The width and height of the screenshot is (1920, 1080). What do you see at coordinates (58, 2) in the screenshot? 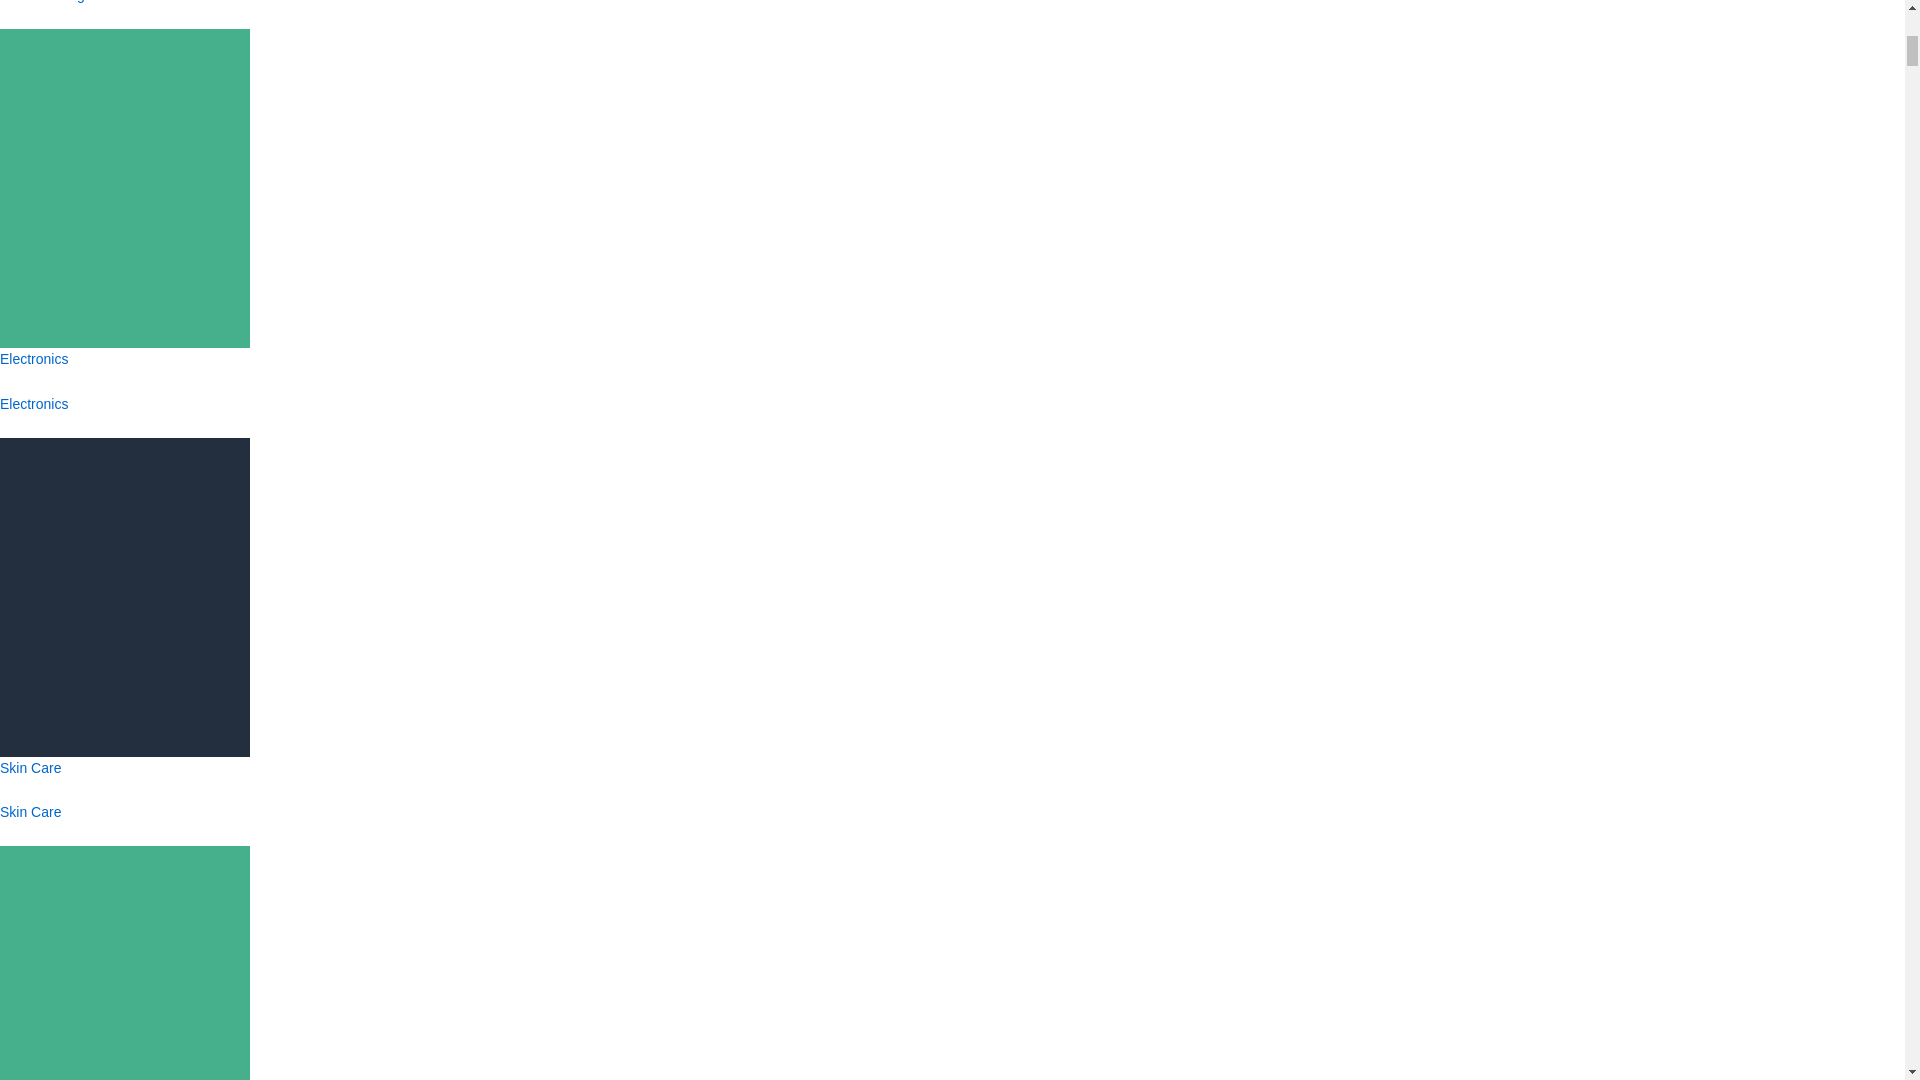
I see `See All Categories` at bounding box center [58, 2].